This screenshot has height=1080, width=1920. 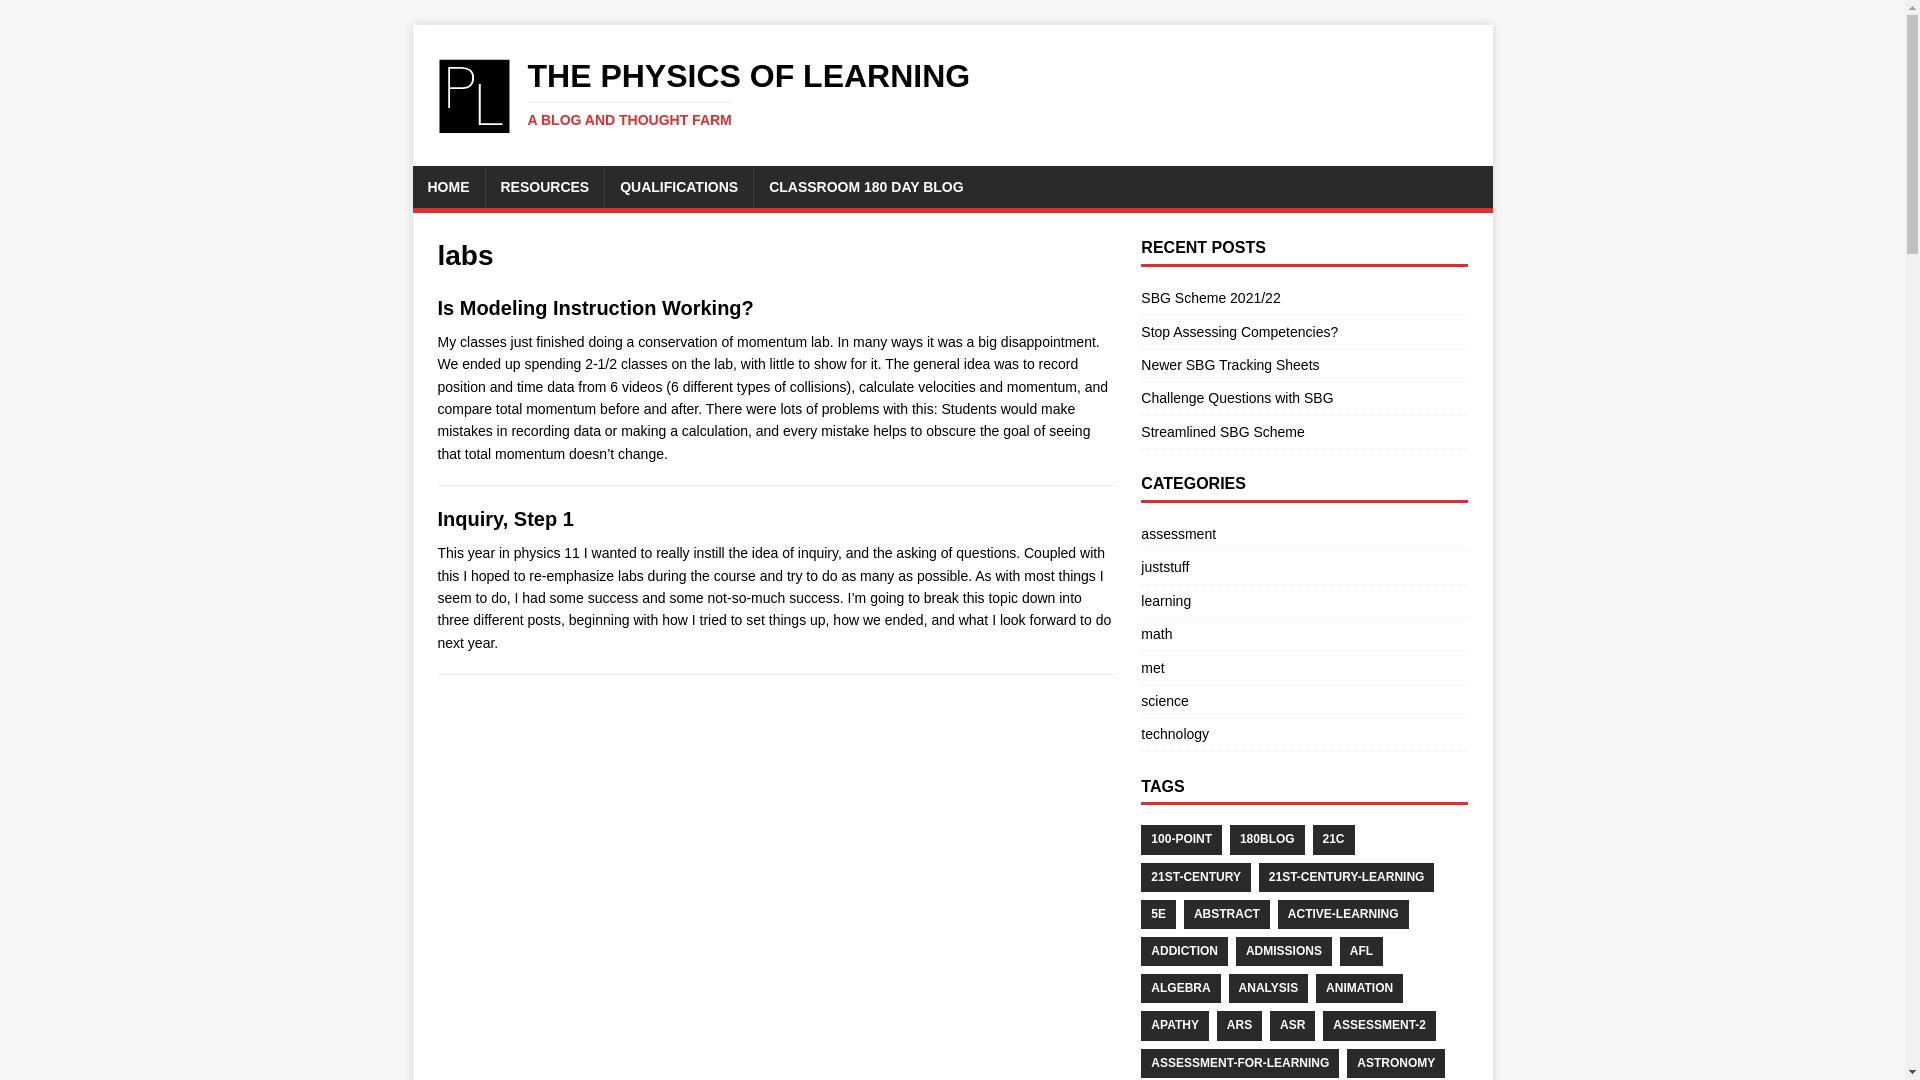 What do you see at coordinates (1222, 432) in the screenshot?
I see `Streamlined SBG Scheme` at bounding box center [1222, 432].